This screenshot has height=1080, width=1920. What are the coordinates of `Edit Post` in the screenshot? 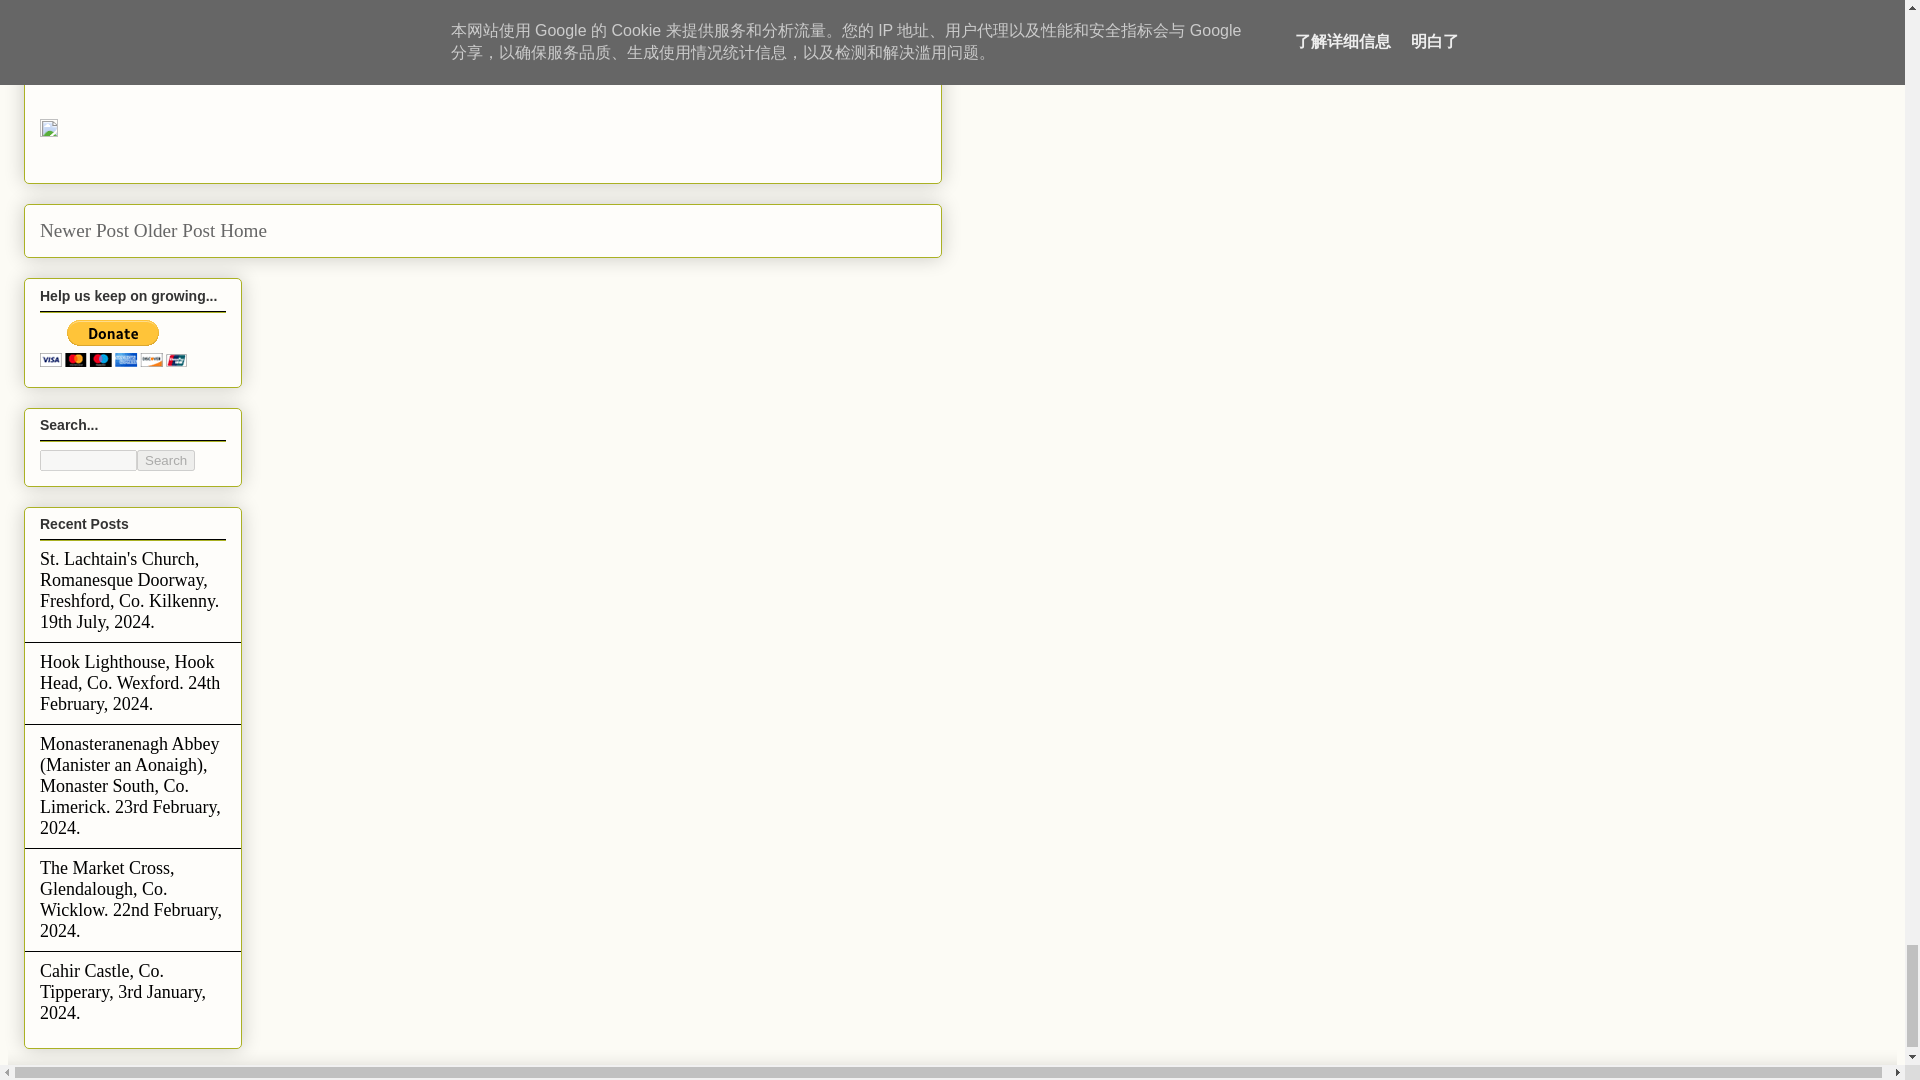 It's located at (48, 132).